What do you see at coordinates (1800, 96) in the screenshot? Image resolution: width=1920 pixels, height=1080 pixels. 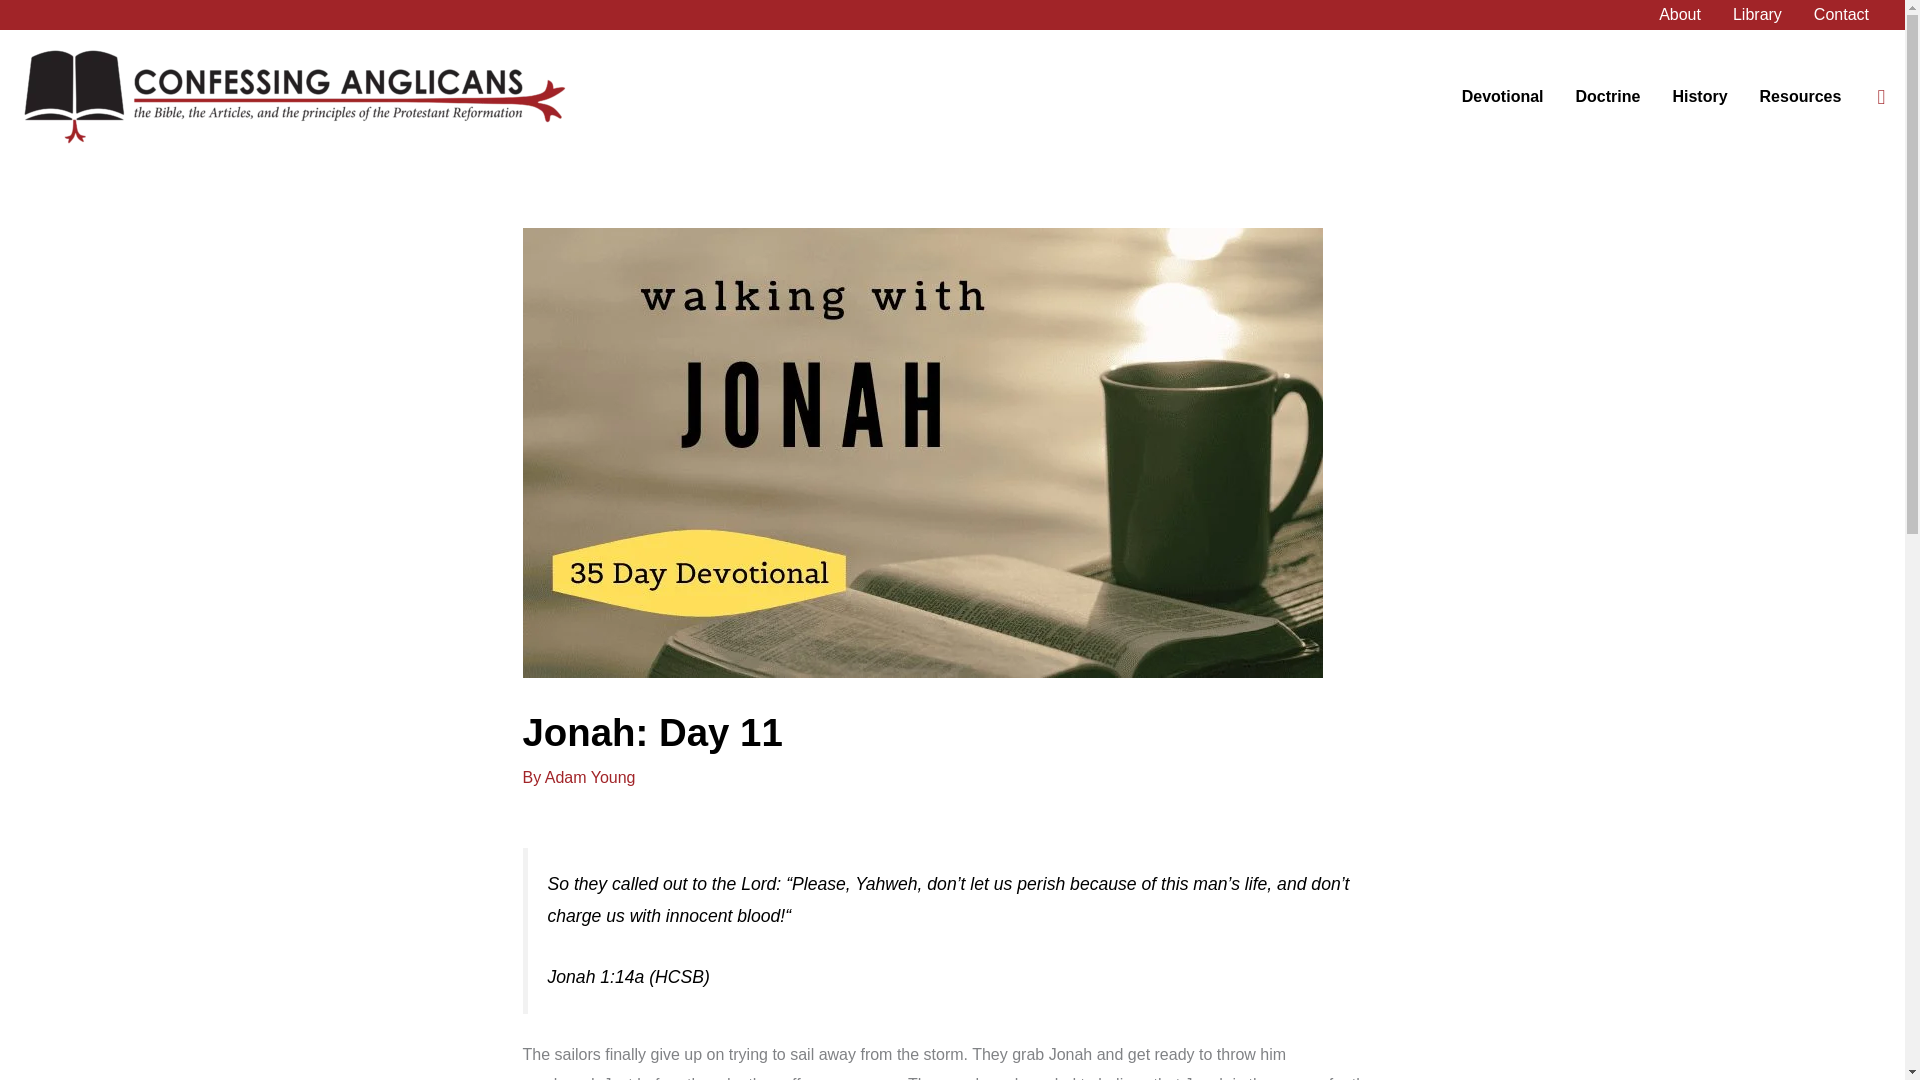 I see `Resources` at bounding box center [1800, 96].